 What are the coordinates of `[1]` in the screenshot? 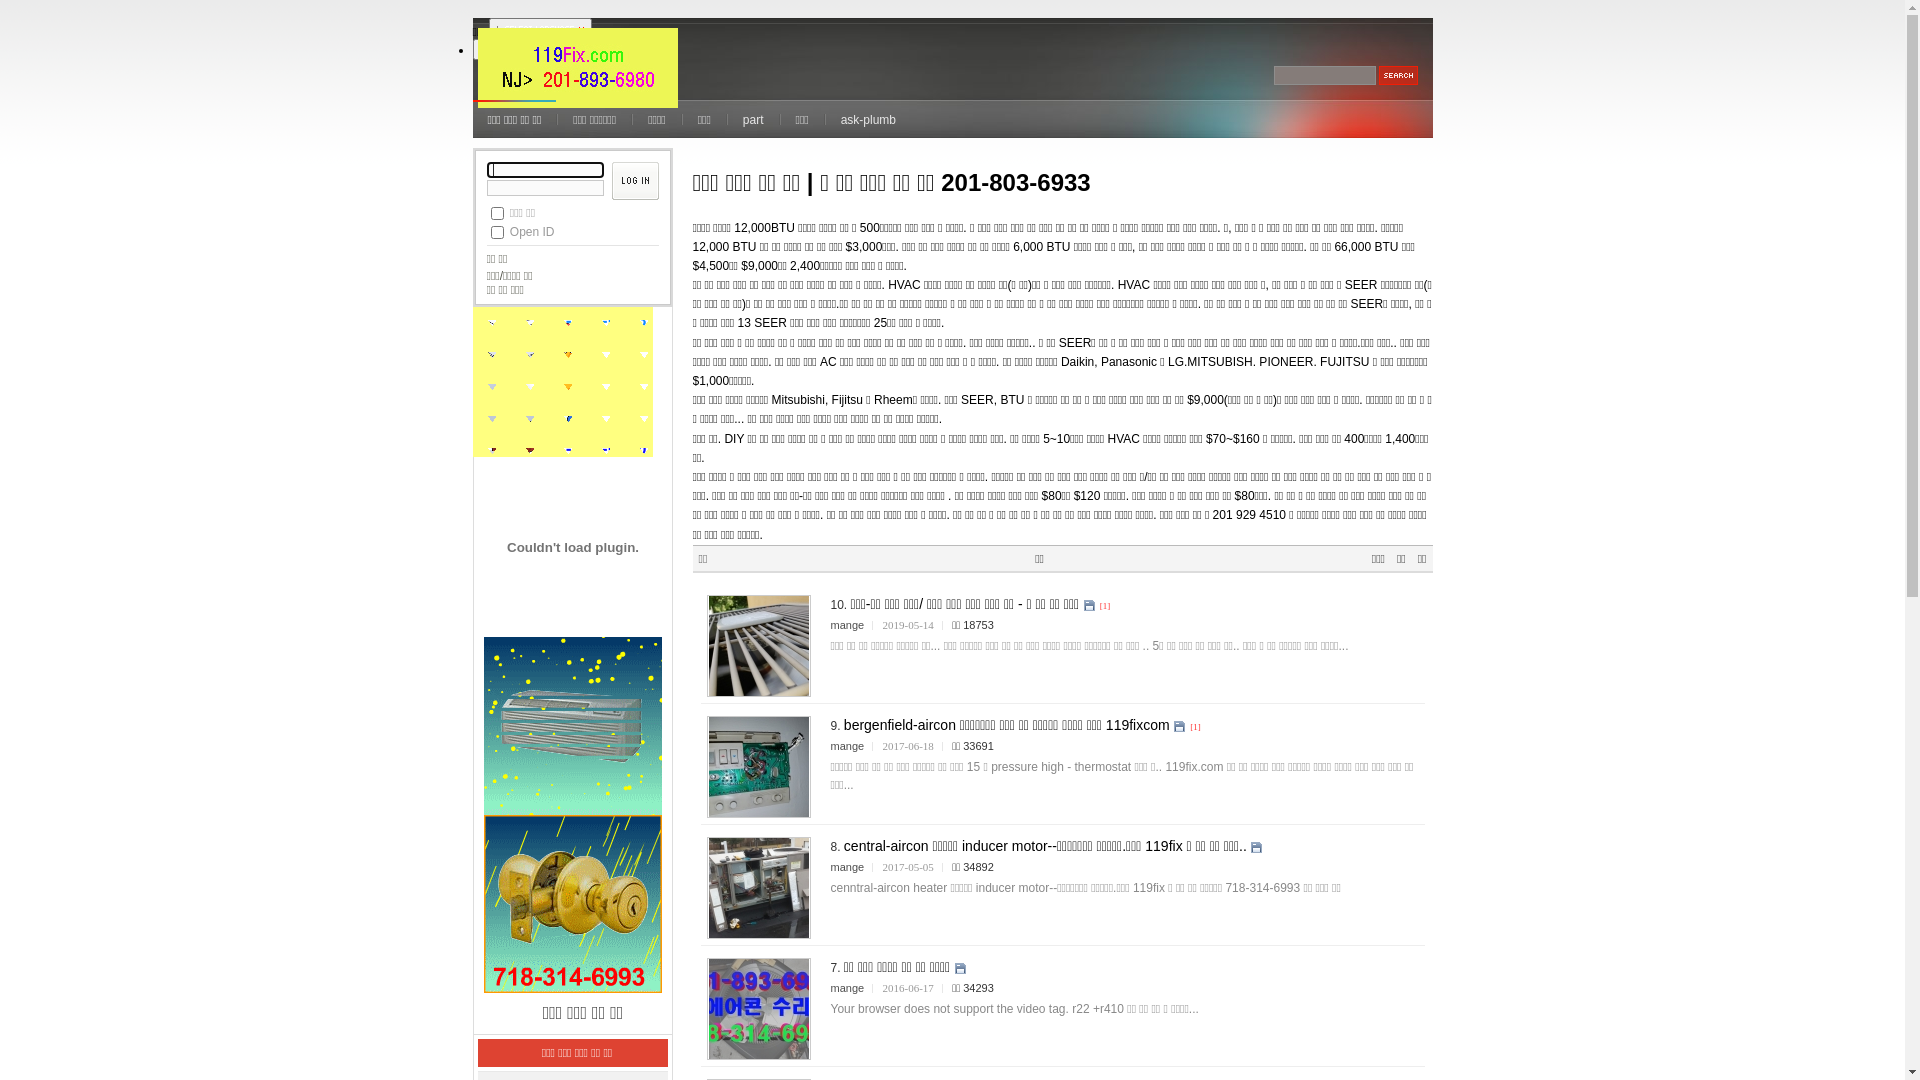 It's located at (1196, 726).